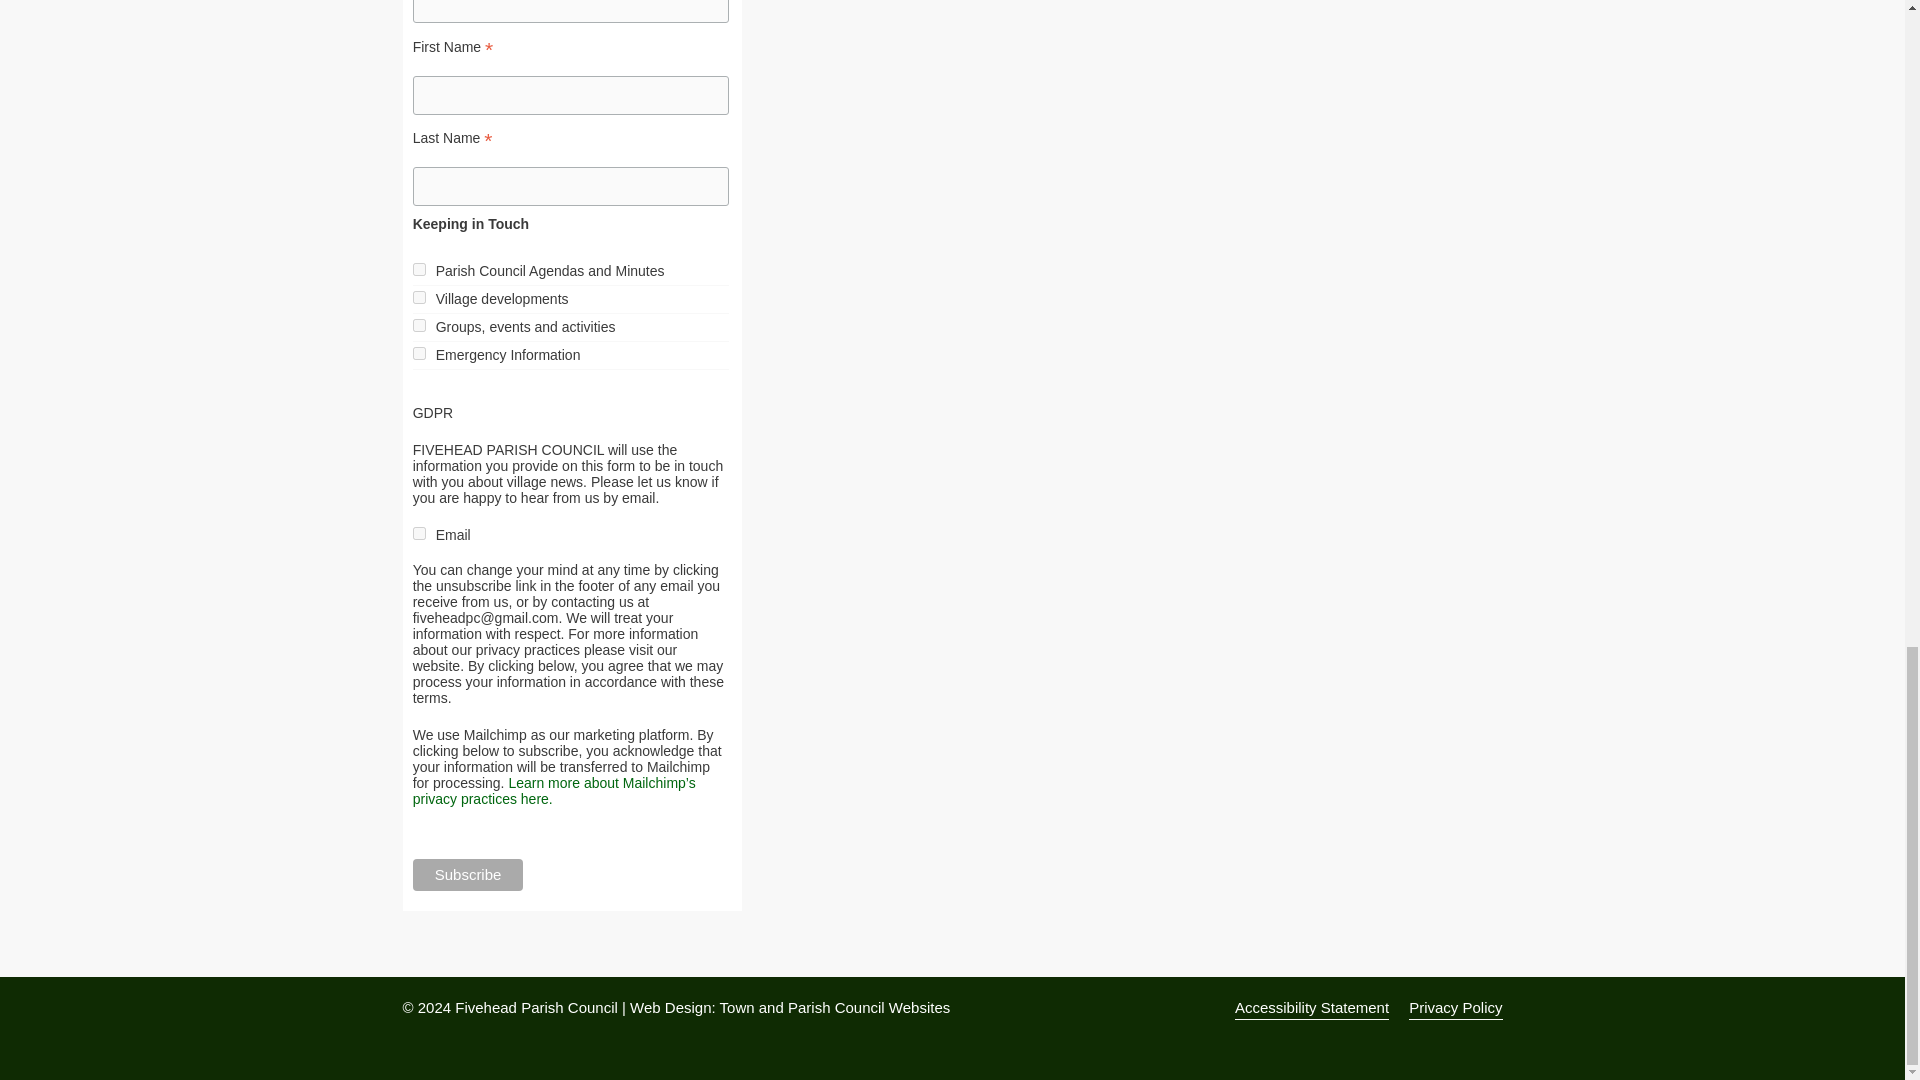 The width and height of the screenshot is (1920, 1080). What do you see at coordinates (419, 270) in the screenshot?
I see `1` at bounding box center [419, 270].